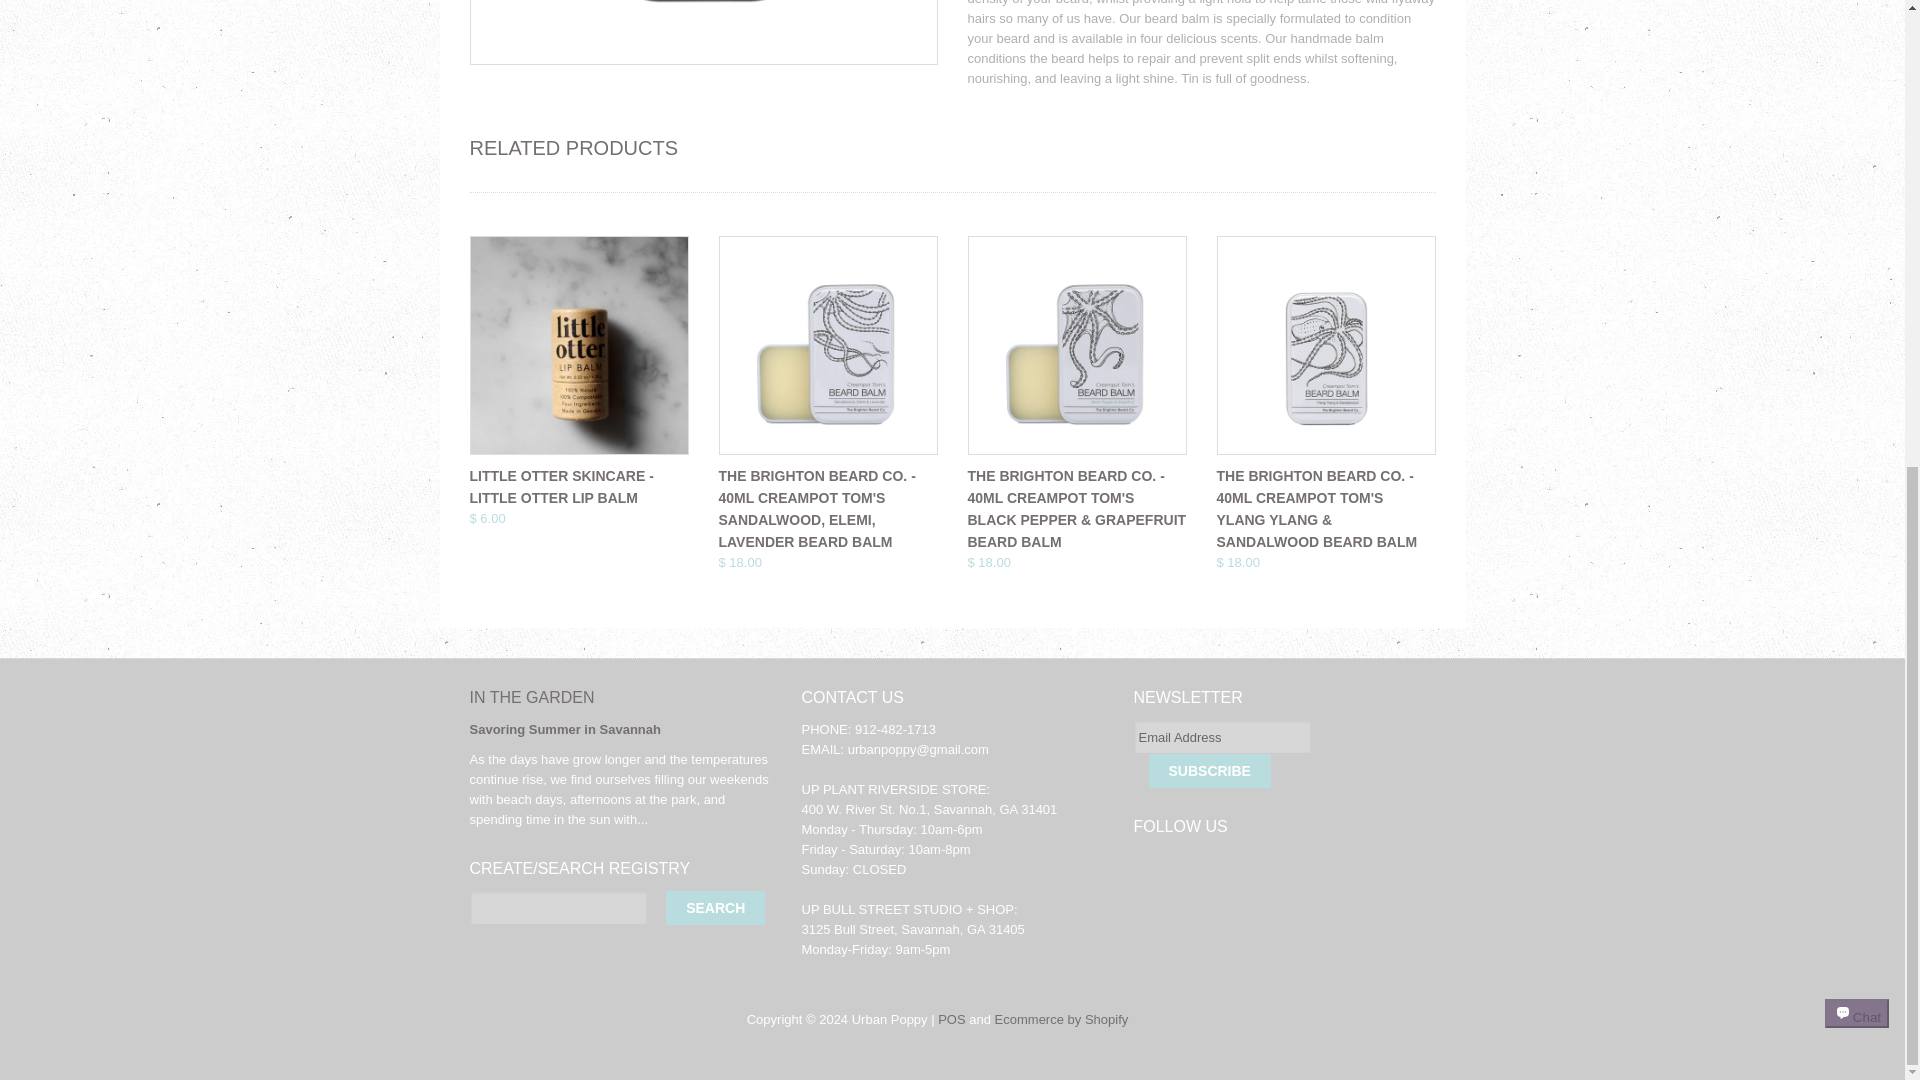 The width and height of the screenshot is (1920, 1080). Describe the element at coordinates (1208, 770) in the screenshot. I see `Subscribe` at that location.